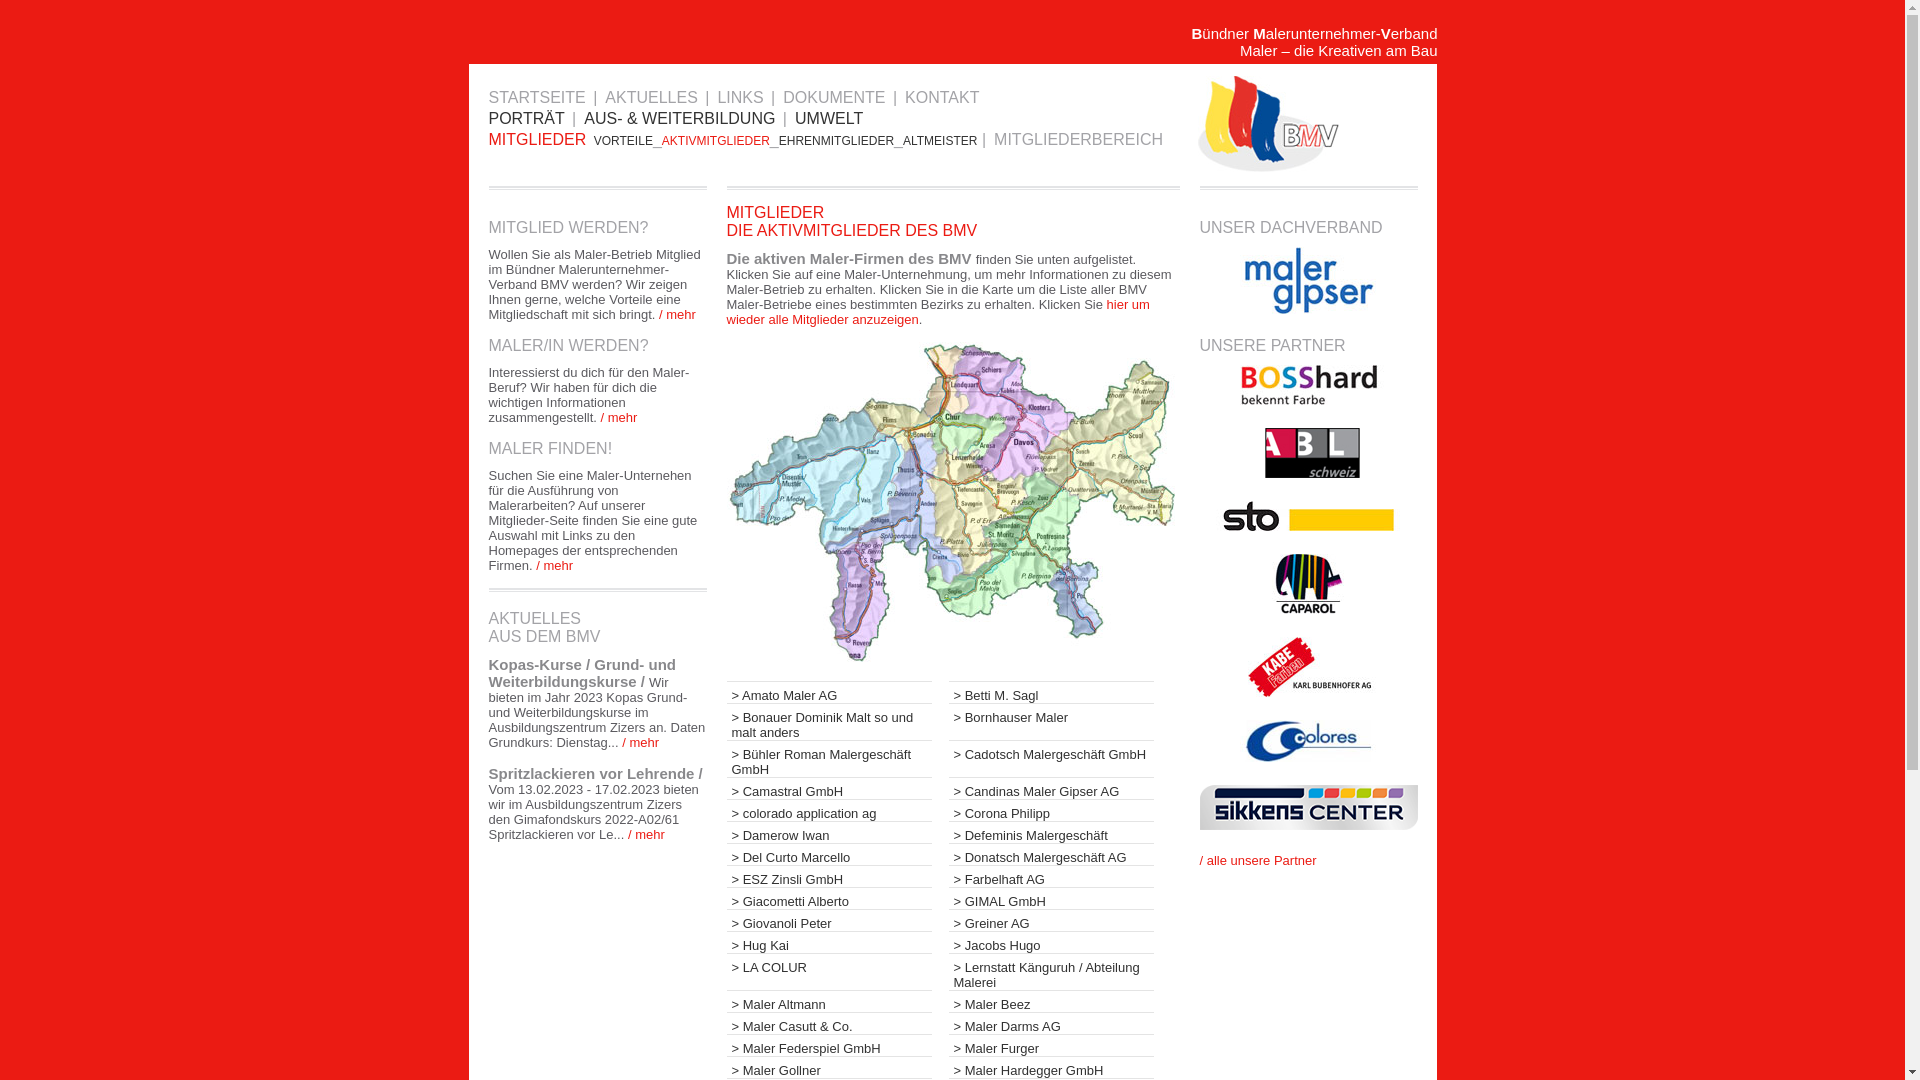 This screenshot has height=1080, width=1920. Describe the element at coordinates (1050, 942) in the screenshot. I see `> Jacobs Hugo` at that location.